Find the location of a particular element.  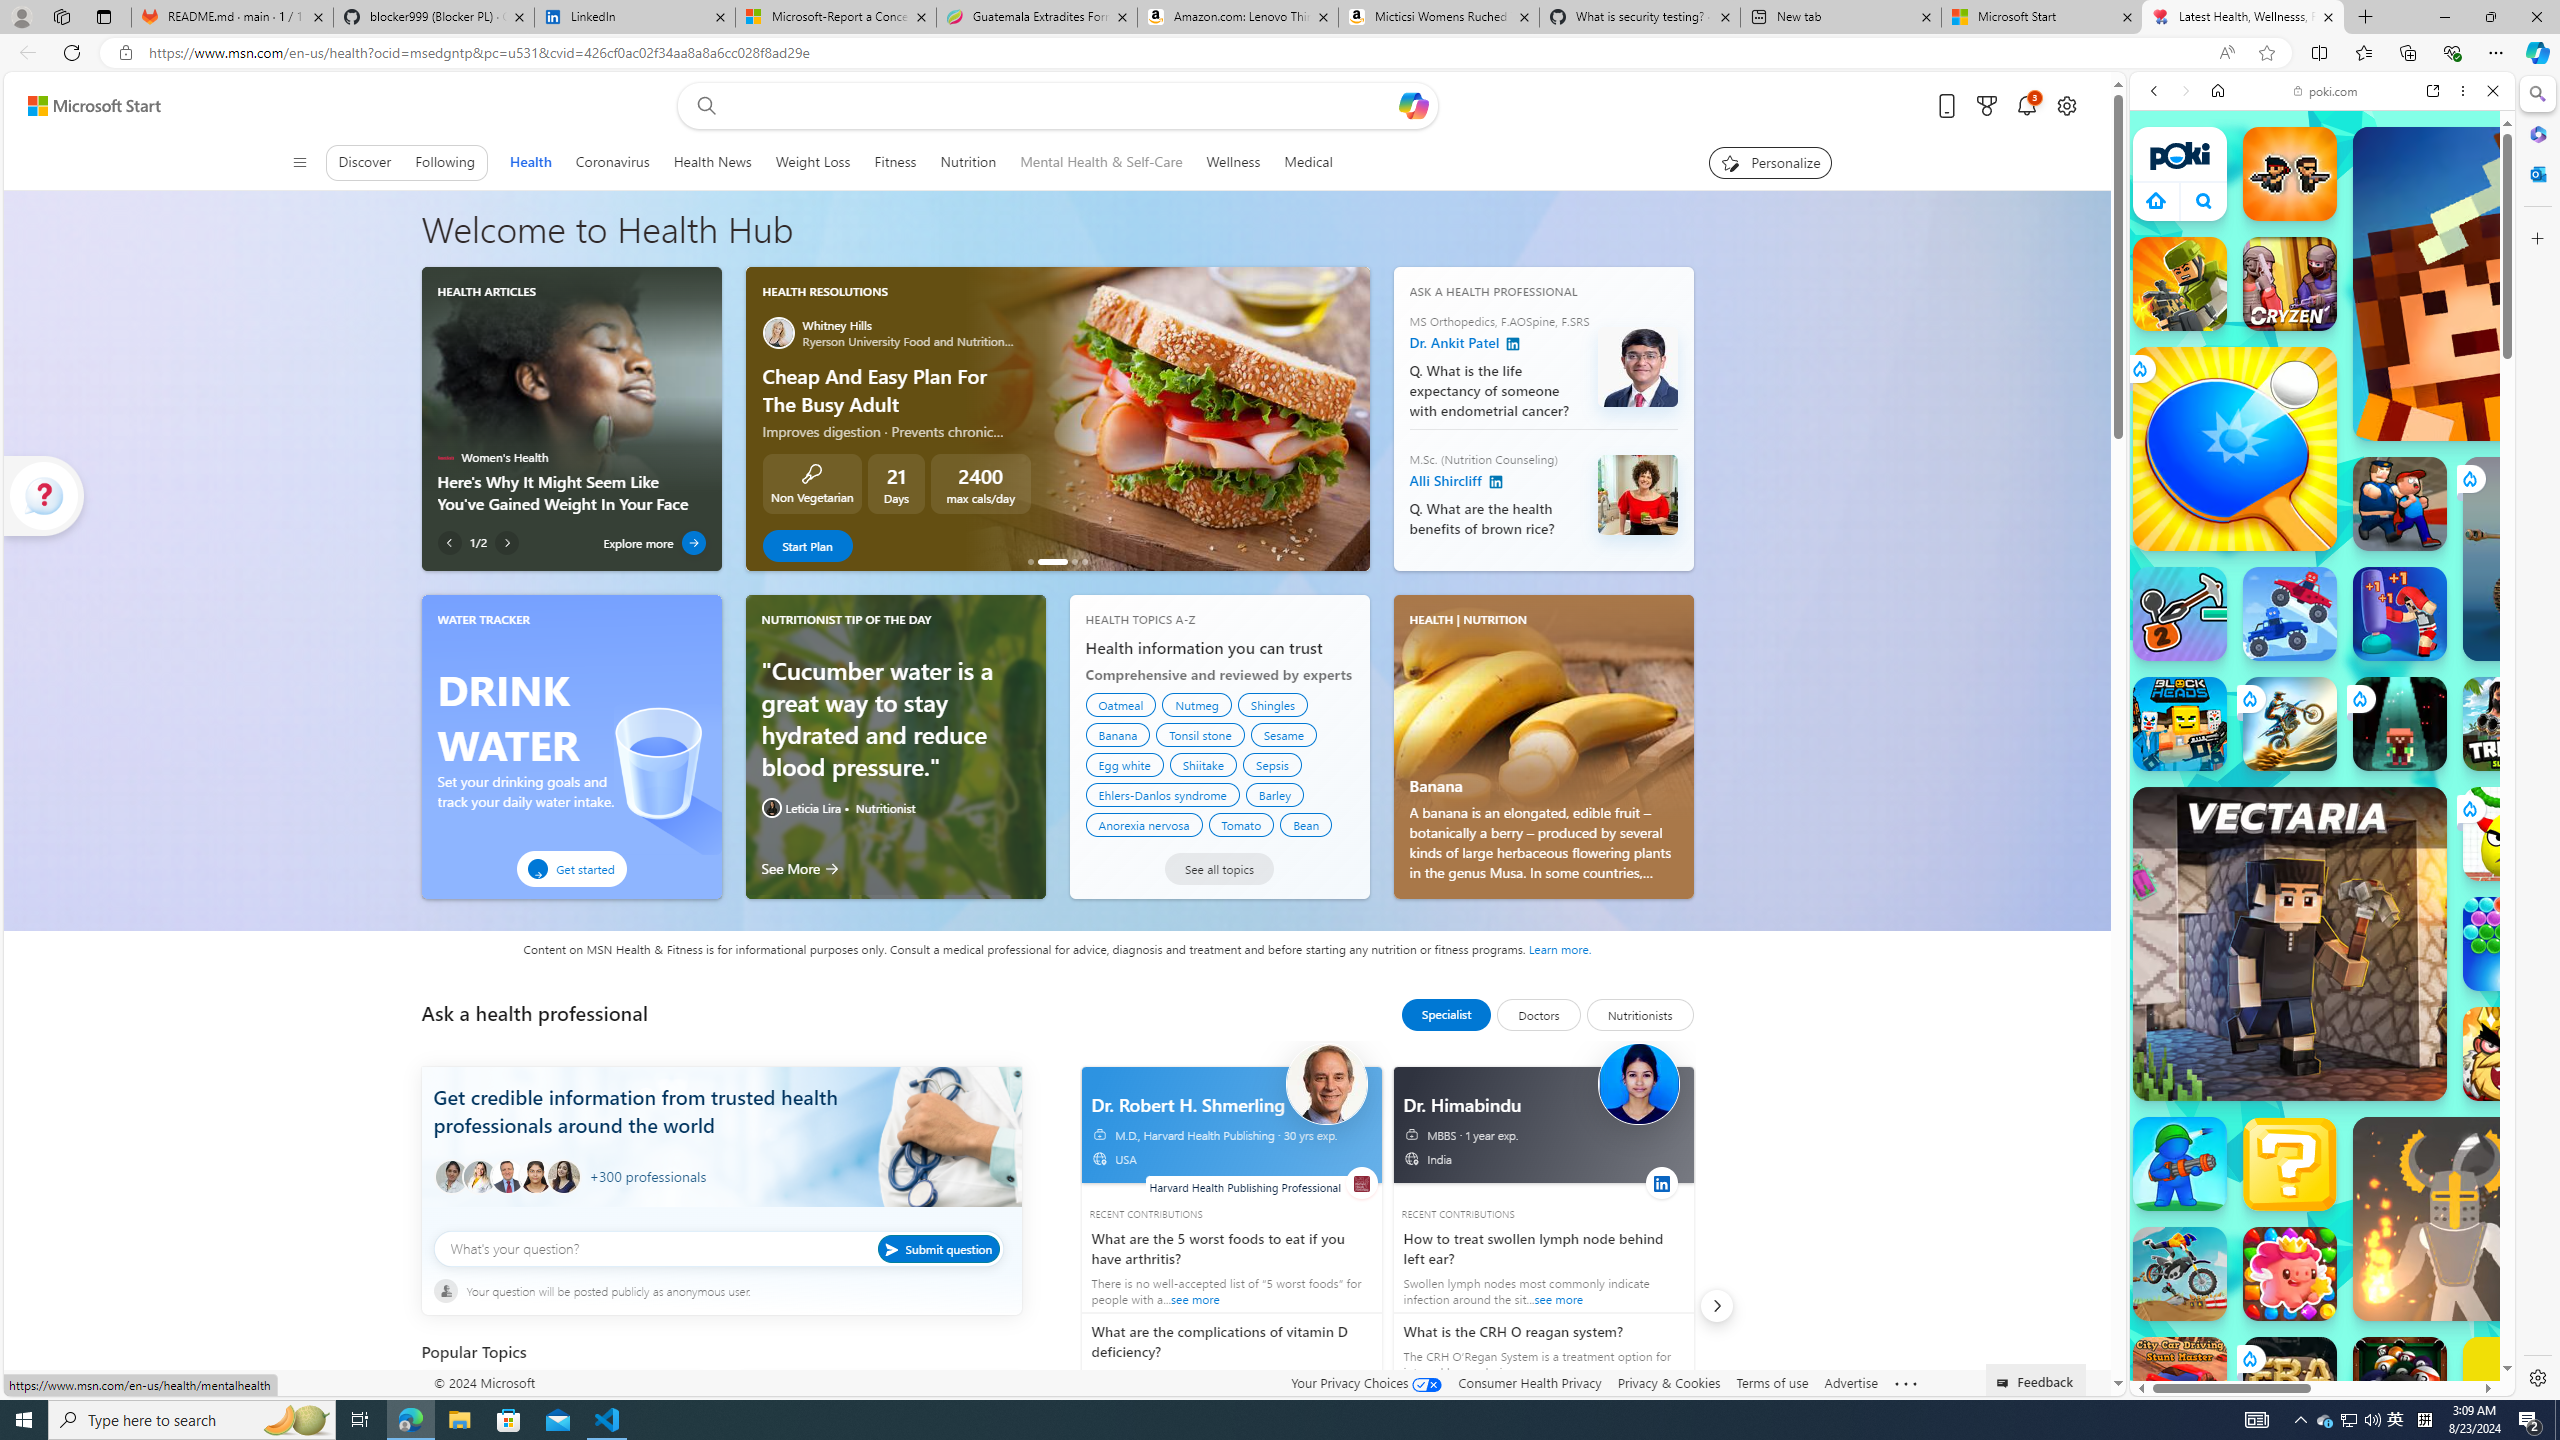

Vegetarian Low Calorie Meal Plan is located at coordinates (1074, 561).